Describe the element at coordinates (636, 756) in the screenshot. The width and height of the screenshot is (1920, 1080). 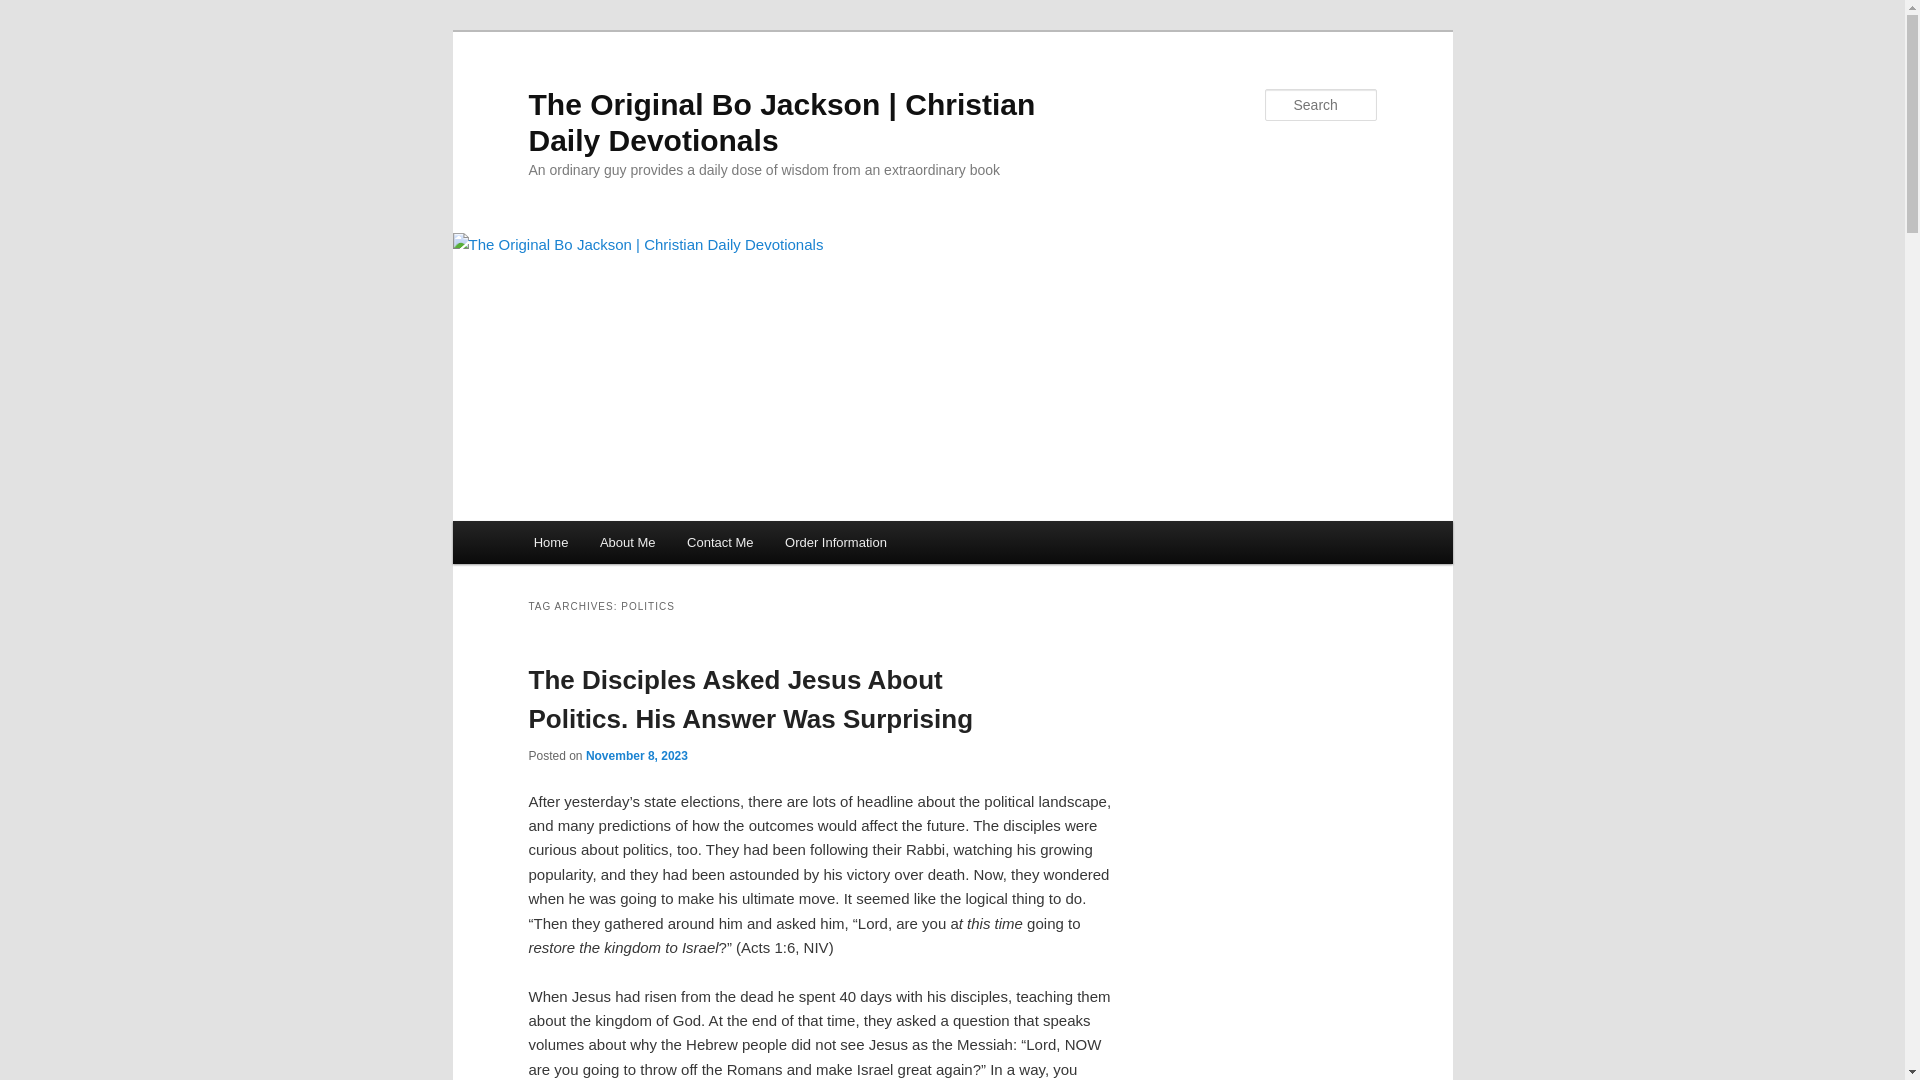
I see `6:59 am` at that location.